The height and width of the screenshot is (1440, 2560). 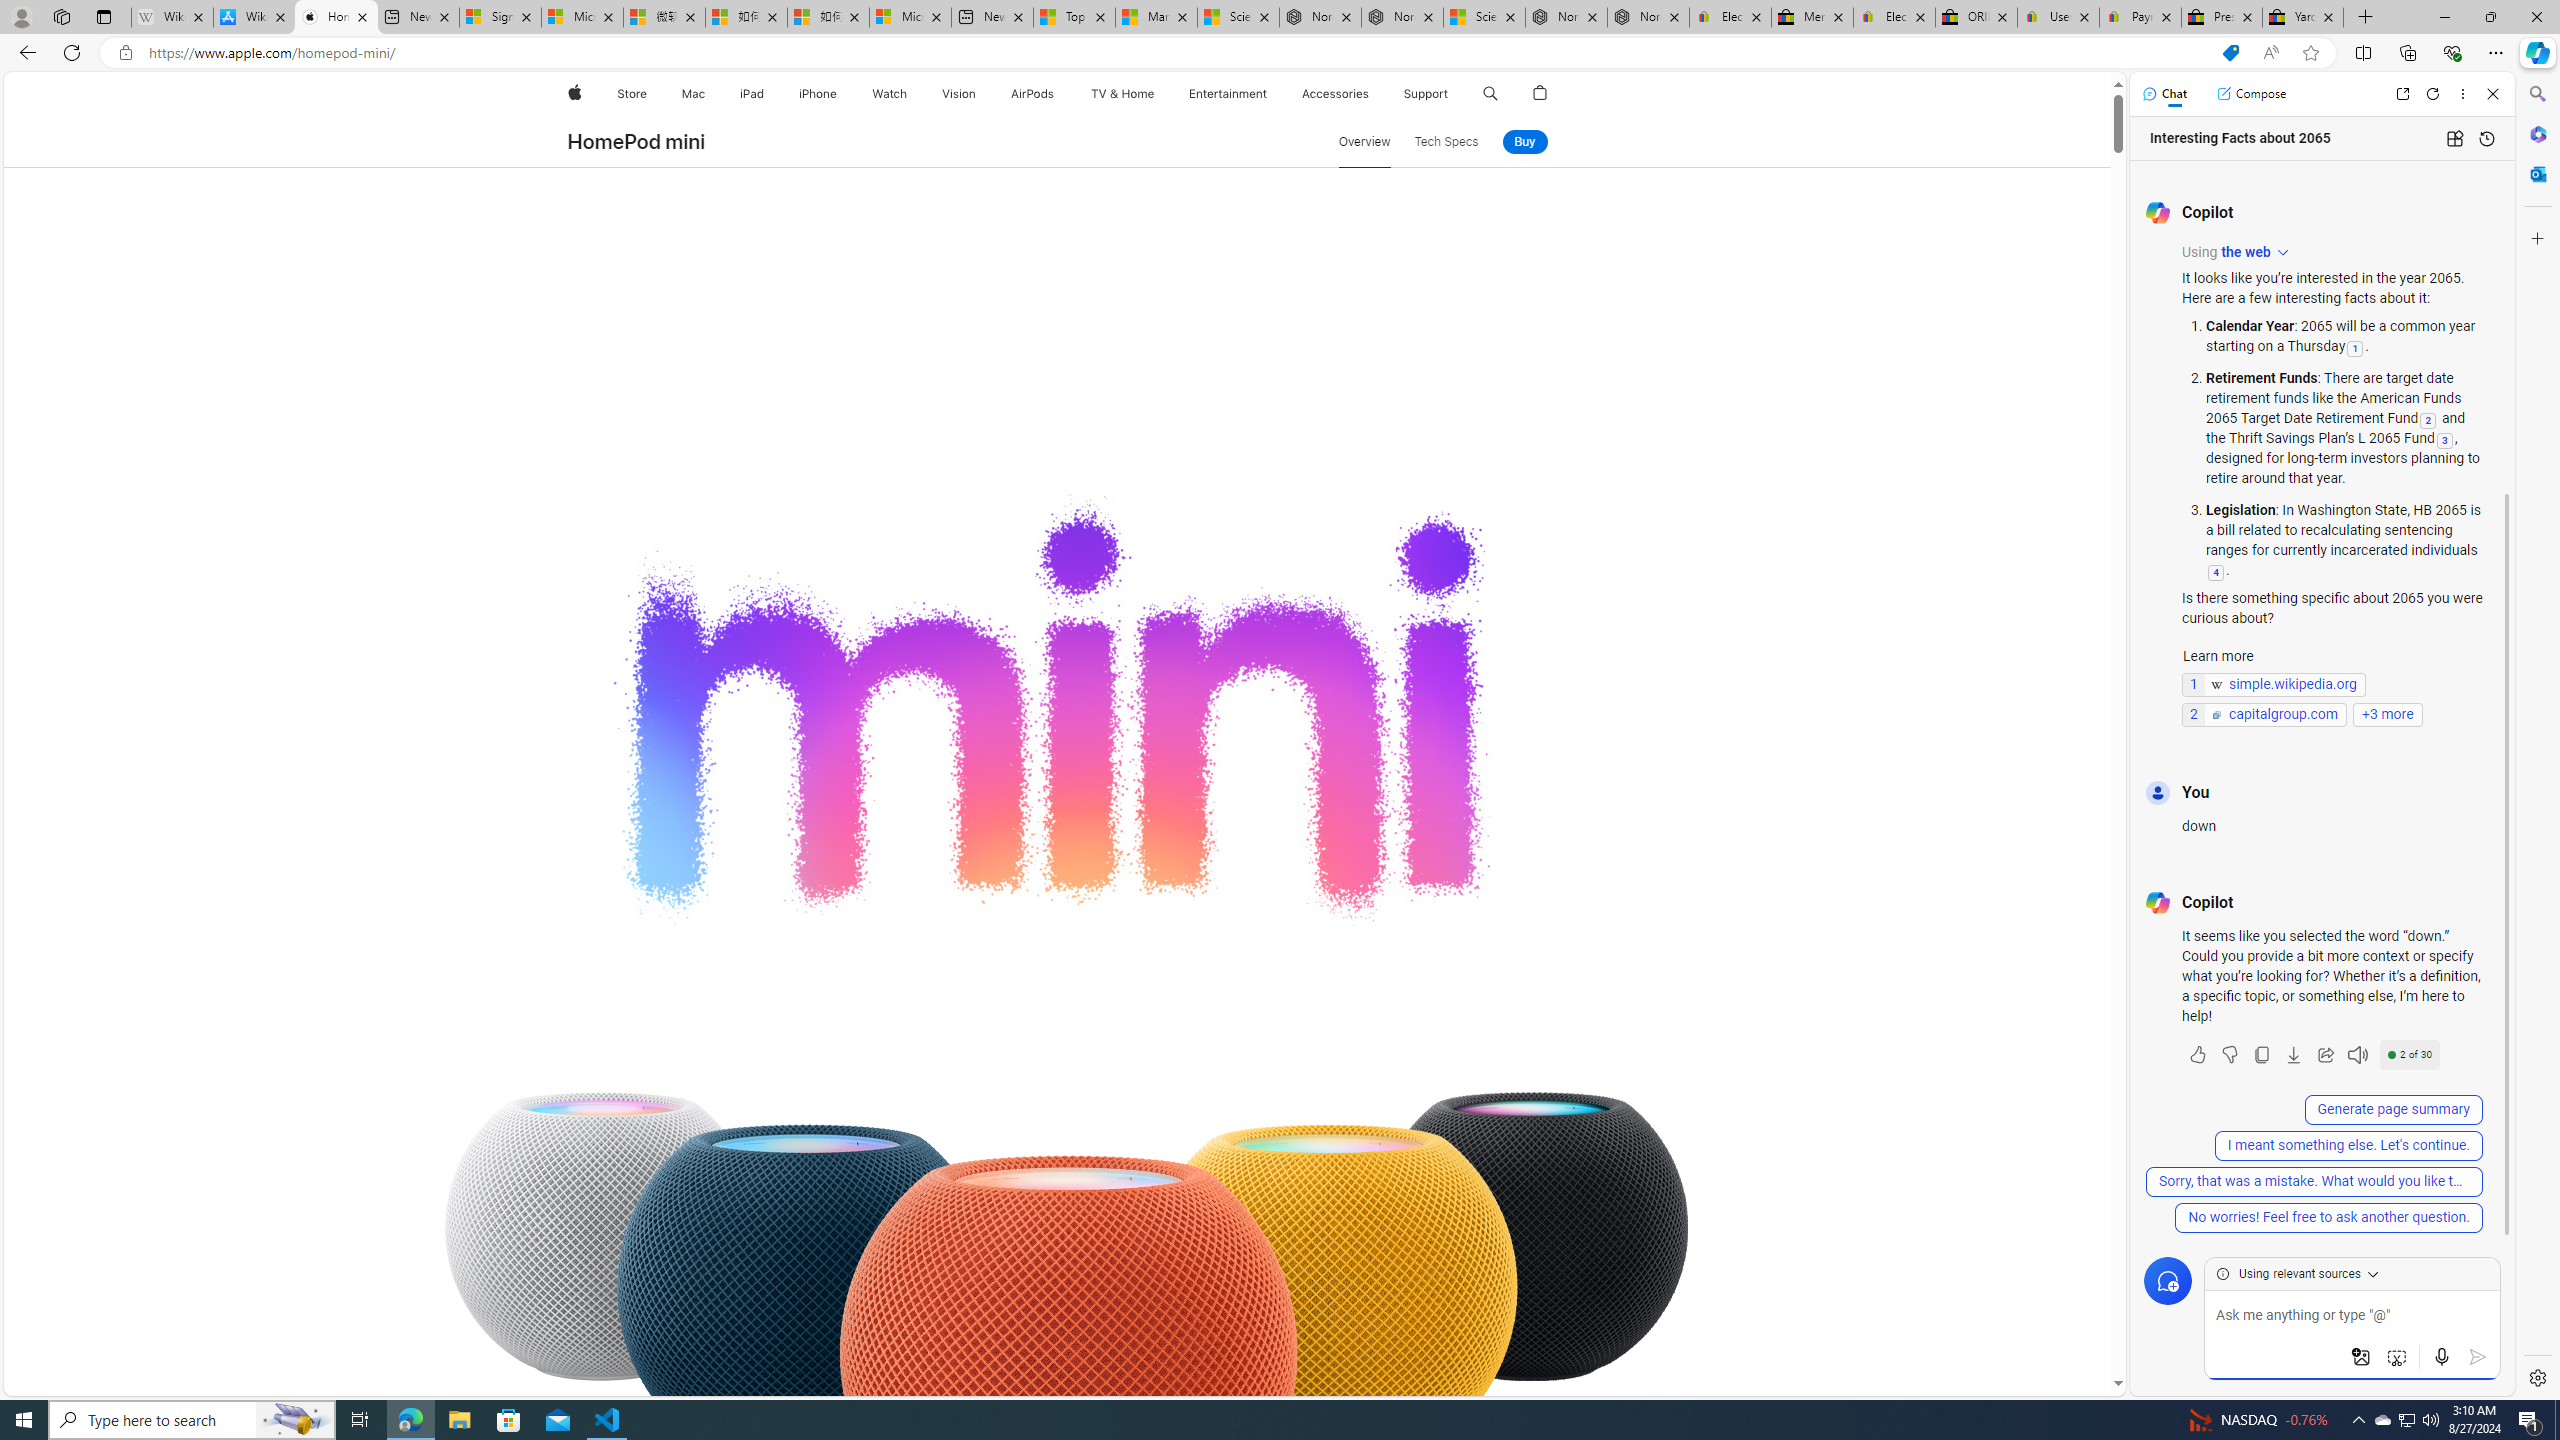 I want to click on Support, so click(x=1426, y=94).